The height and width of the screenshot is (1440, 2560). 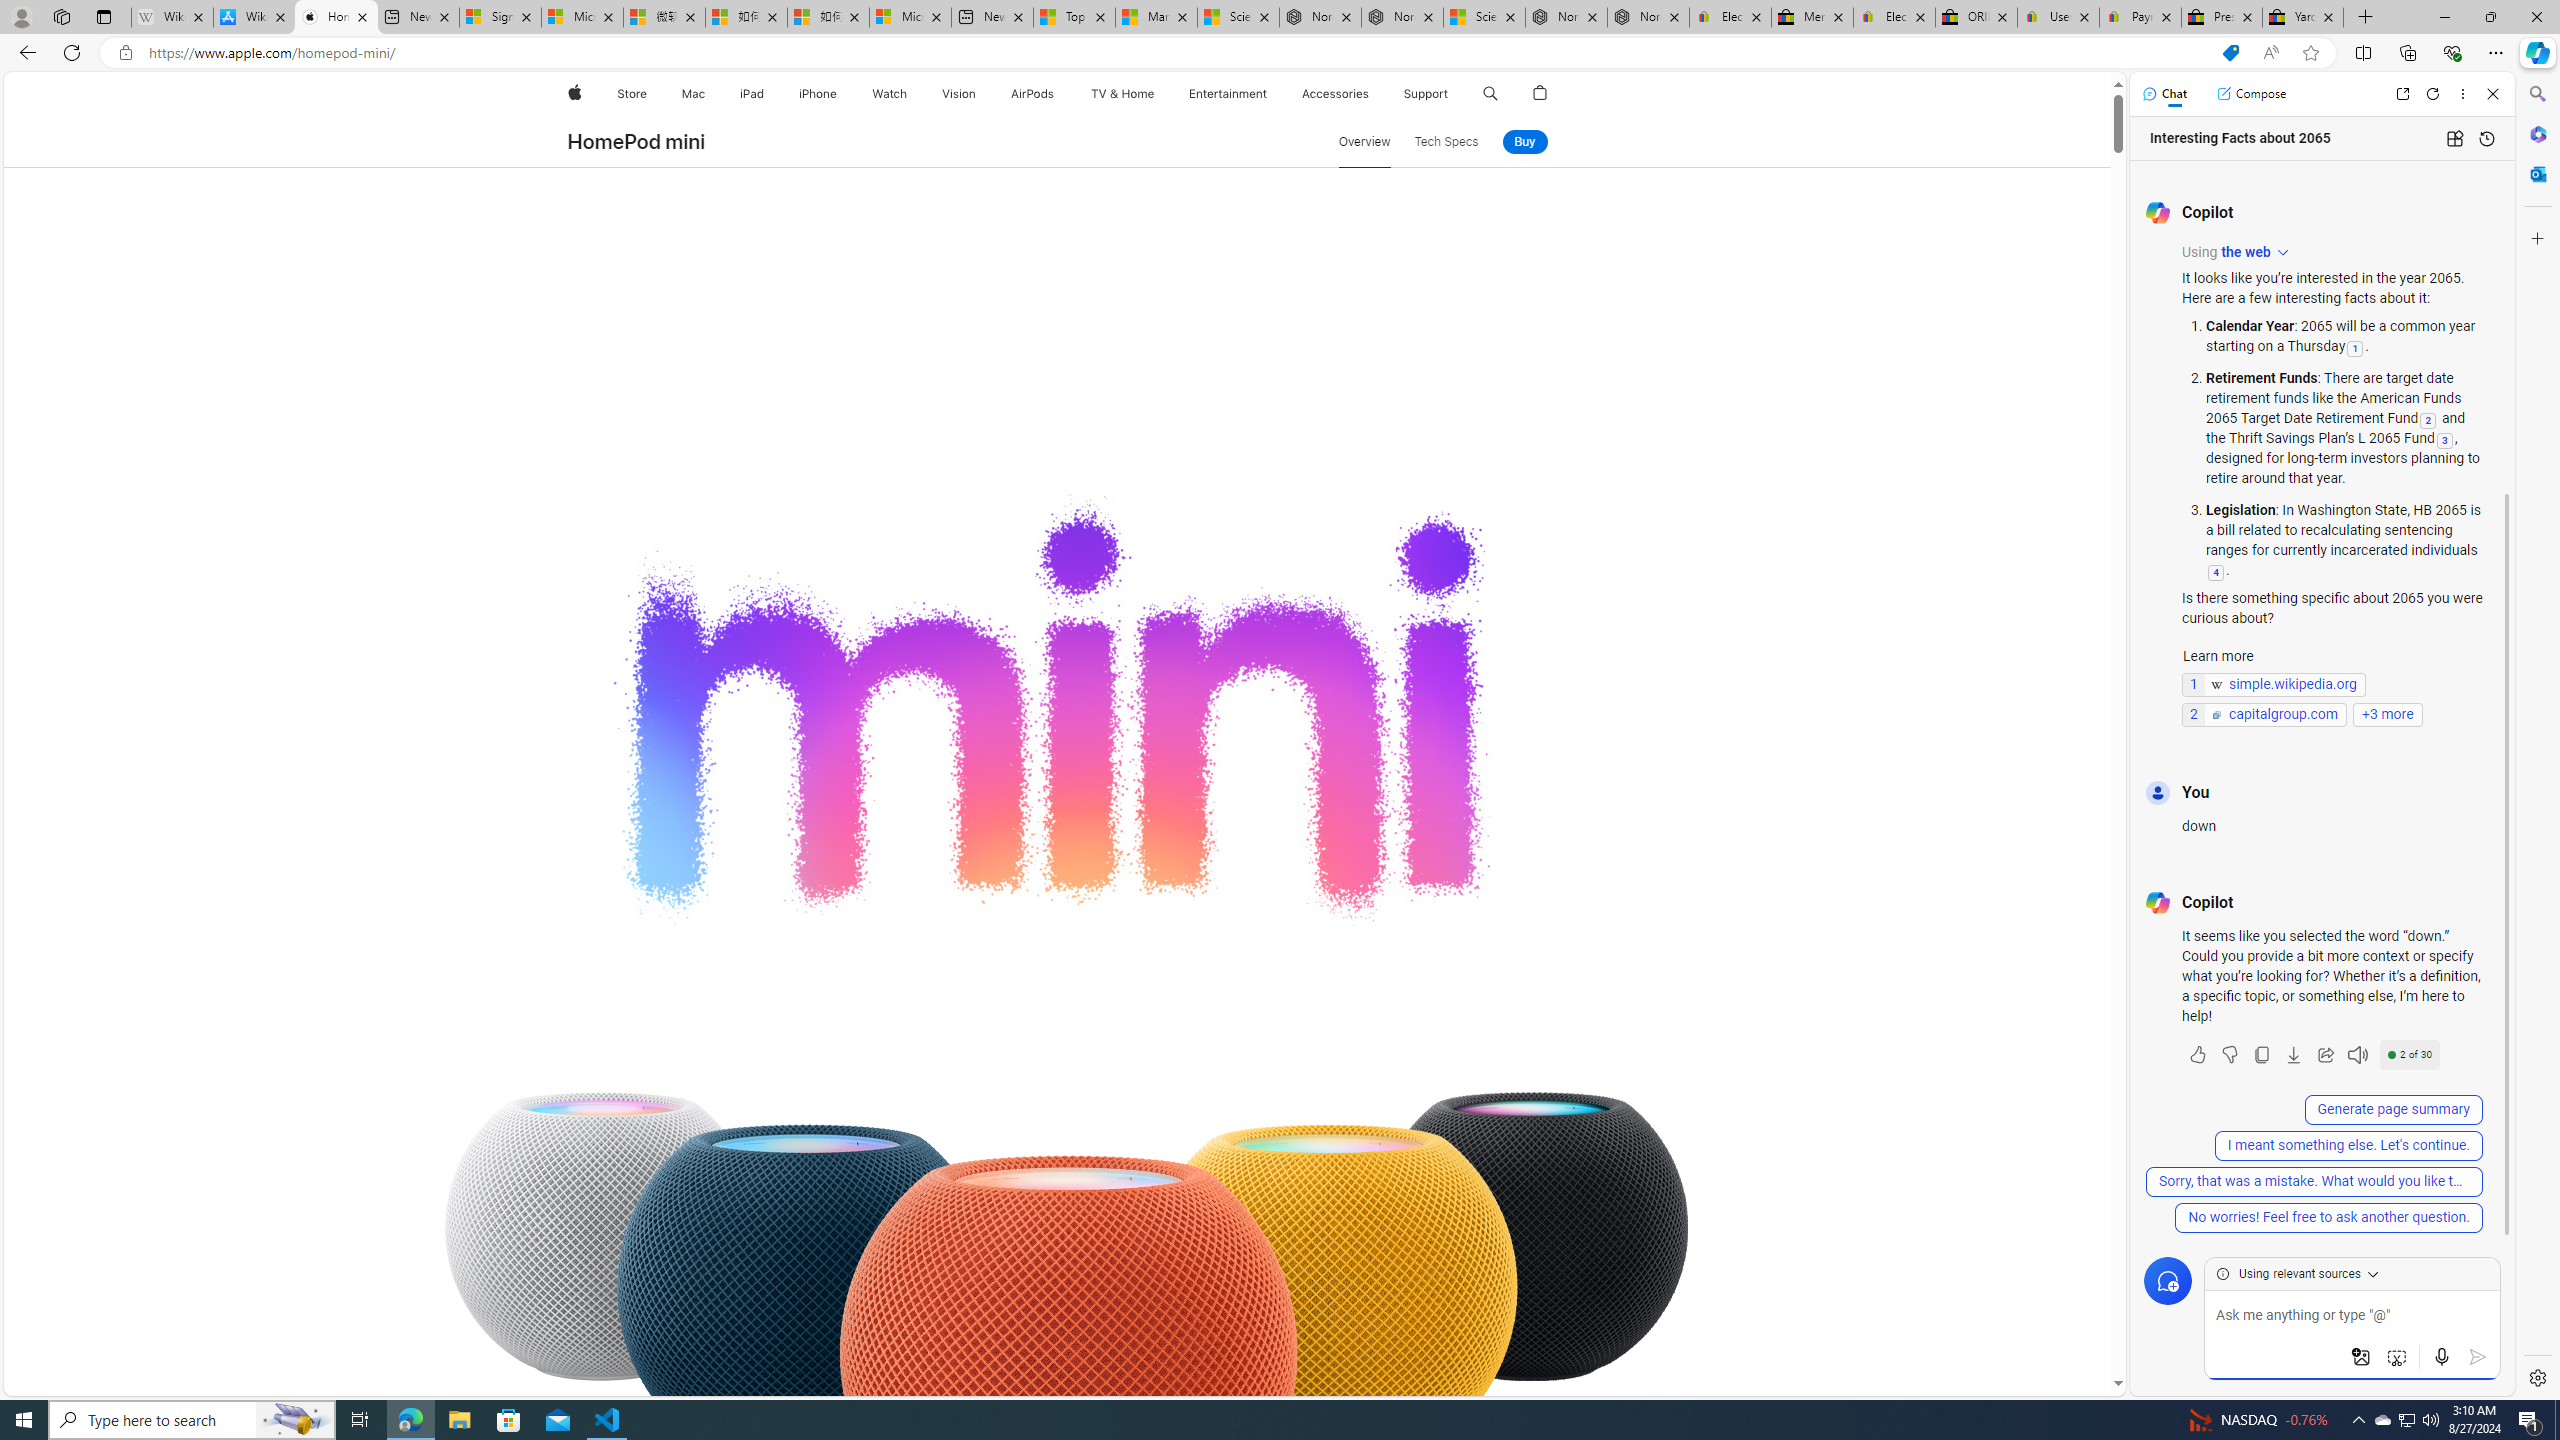 I want to click on Support, so click(x=1426, y=94).